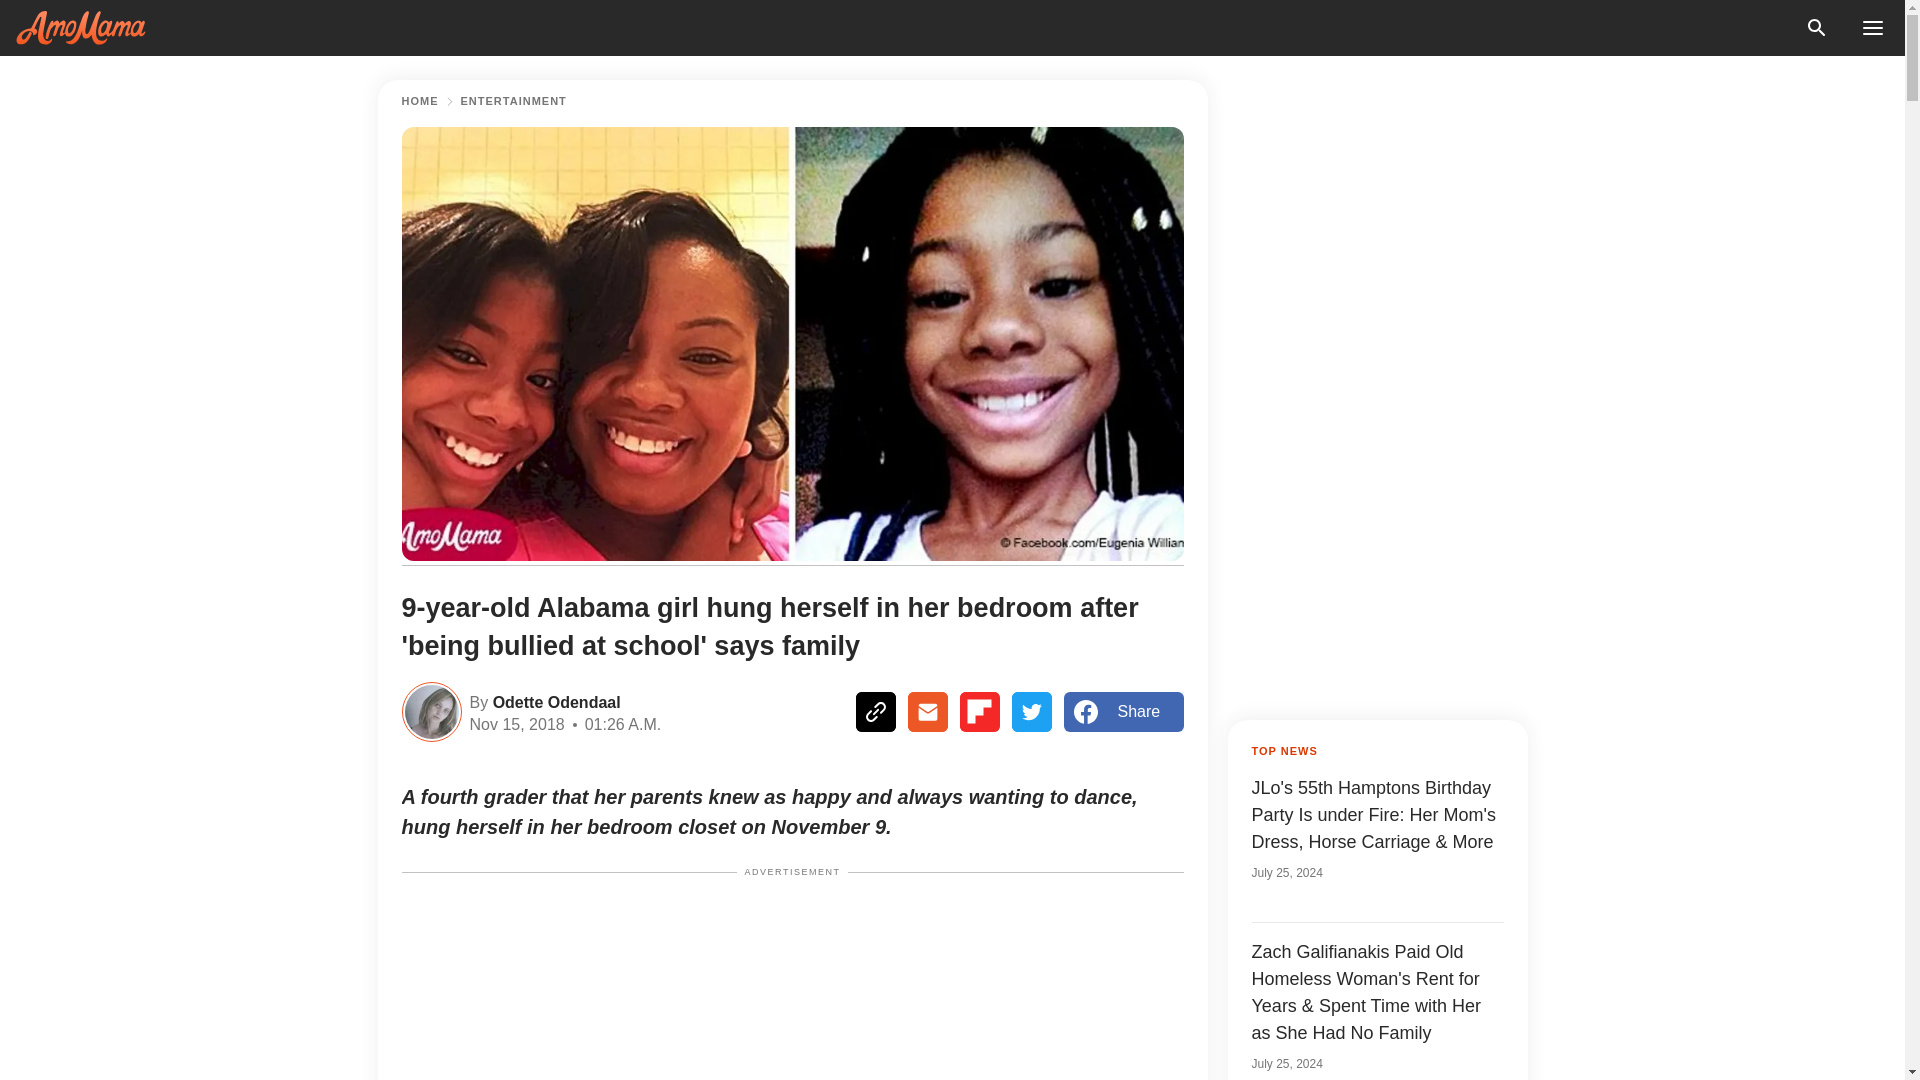 The image size is (1920, 1080). I want to click on ENTERTAINMENT, so click(513, 101).